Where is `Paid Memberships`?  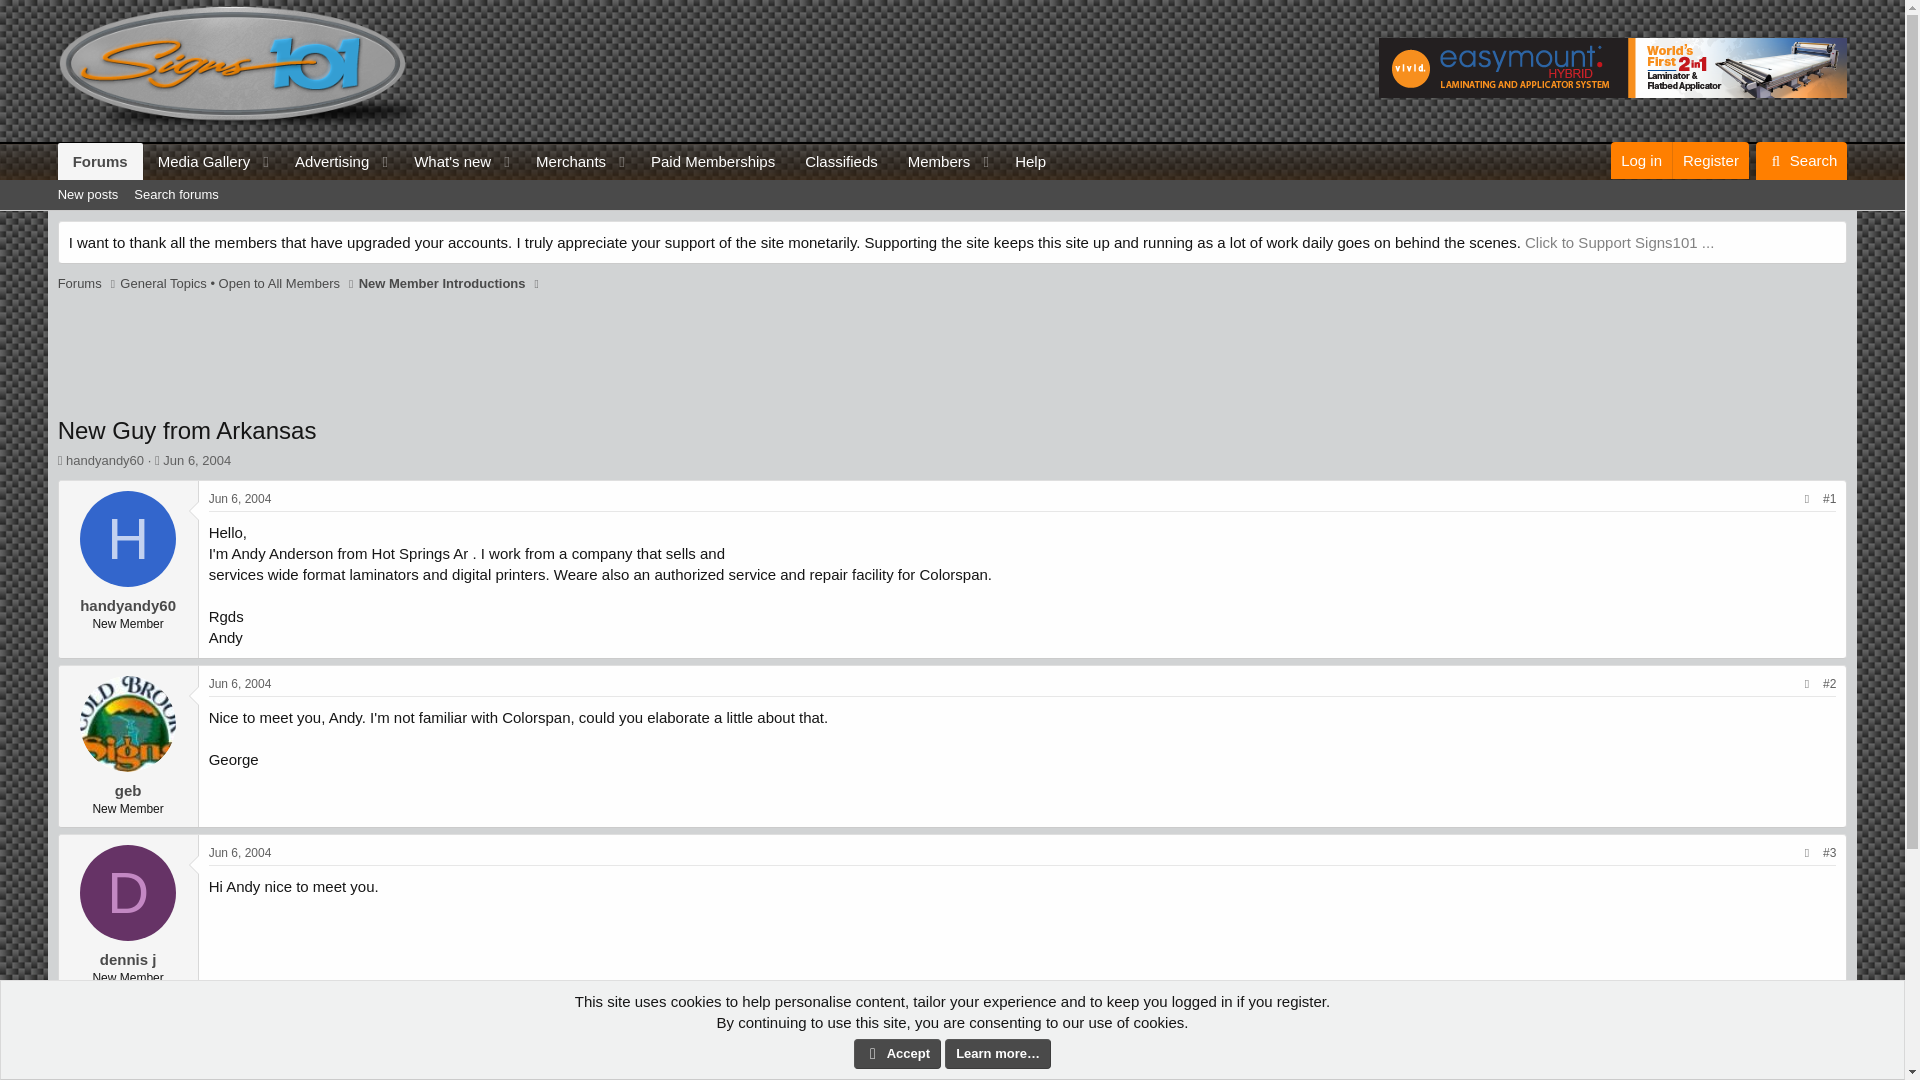
Paid Memberships is located at coordinates (446, 161).